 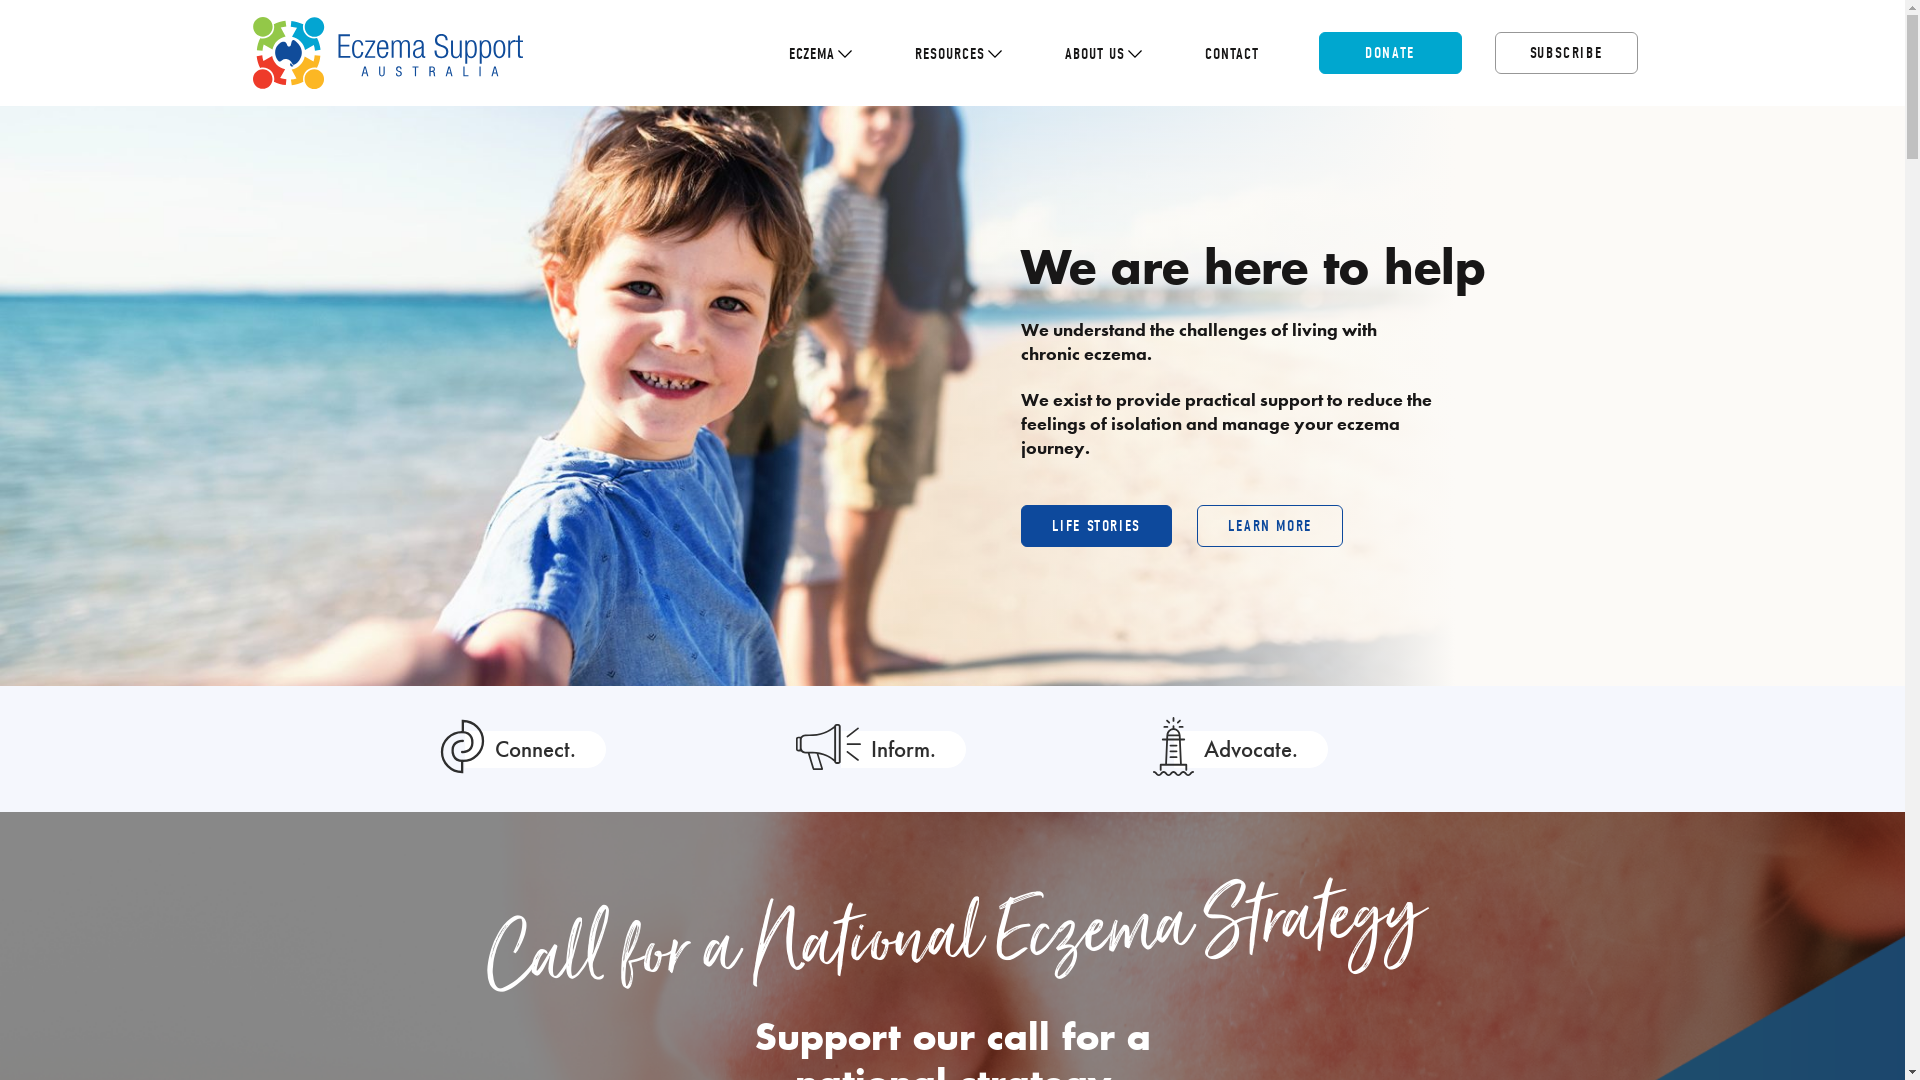 I want to click on CONTACT, so click(x=1231, y=54).